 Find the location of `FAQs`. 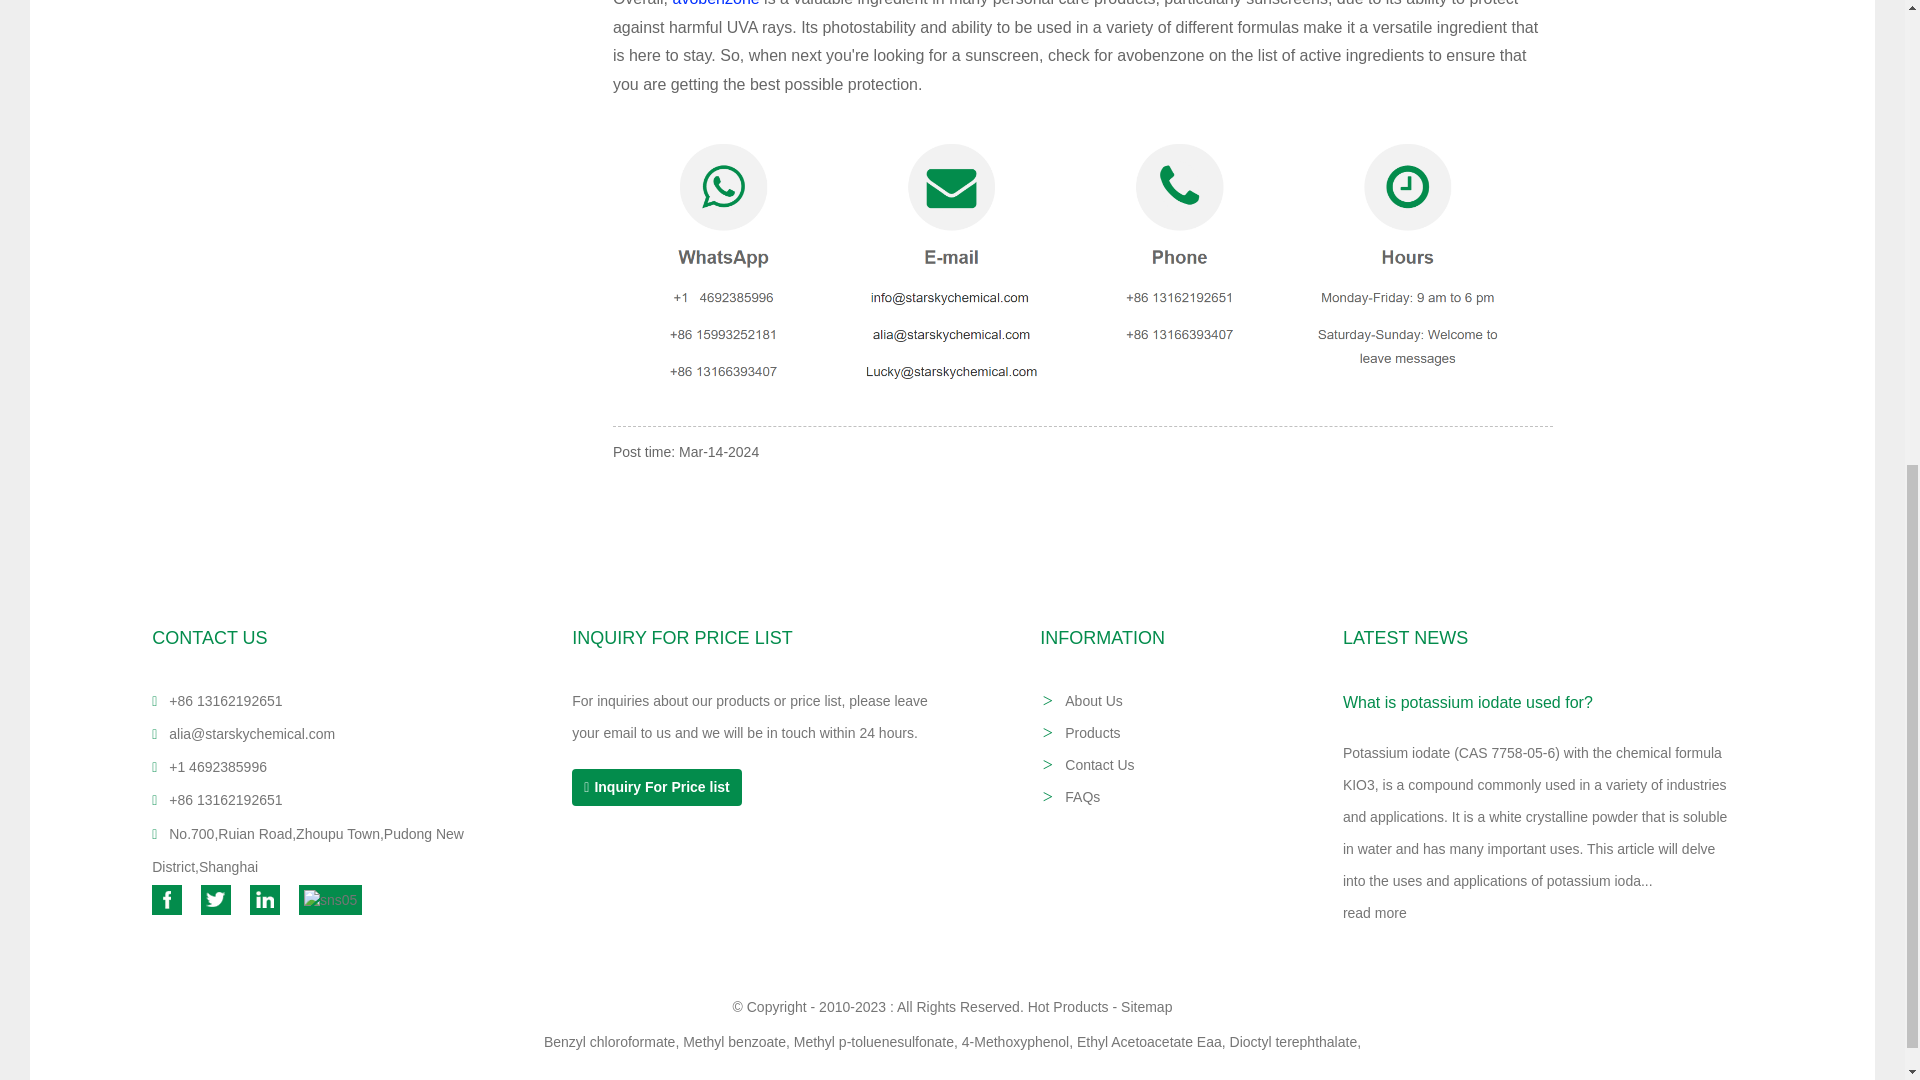

FAQs is located at coordinates (1082, 796).